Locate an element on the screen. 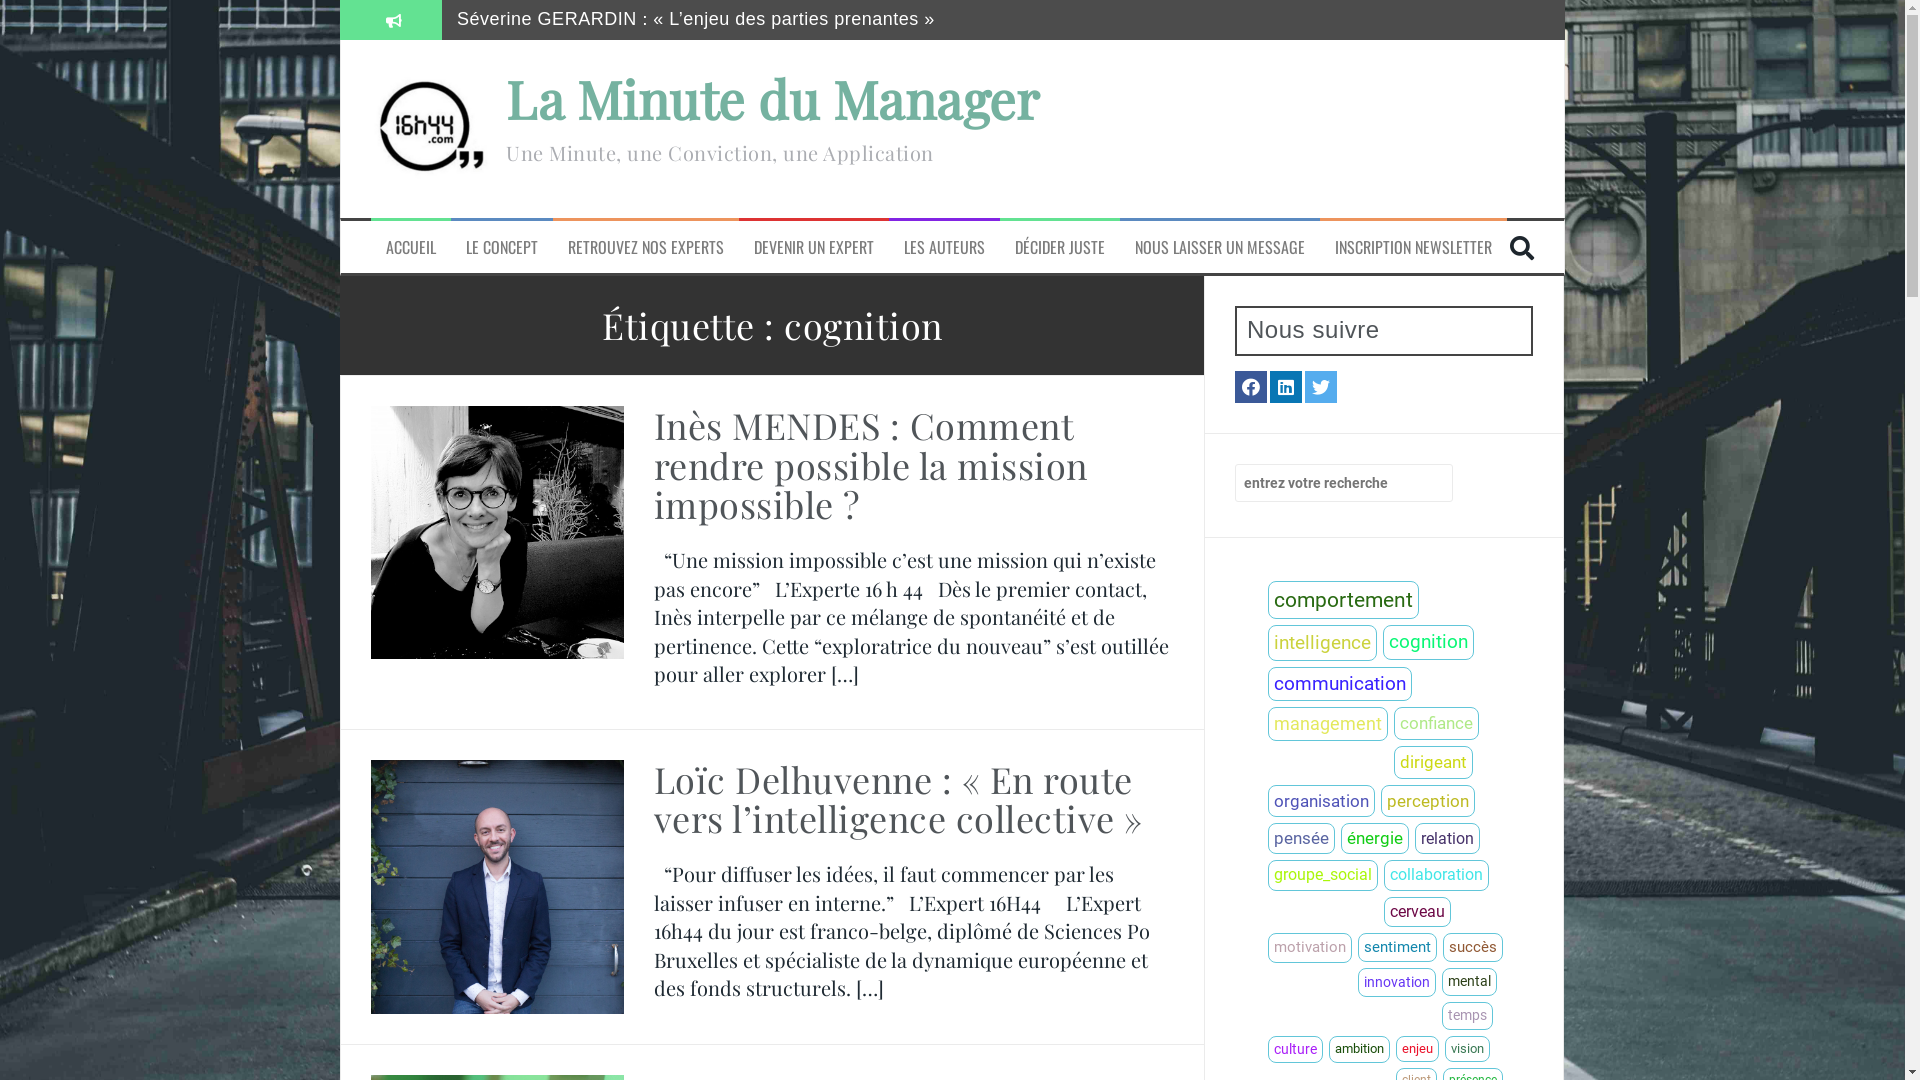 This screenshot has width=1920, height=1080. NOUS LAISSER UN MESSAGE is located at coordinates (1220, 248).